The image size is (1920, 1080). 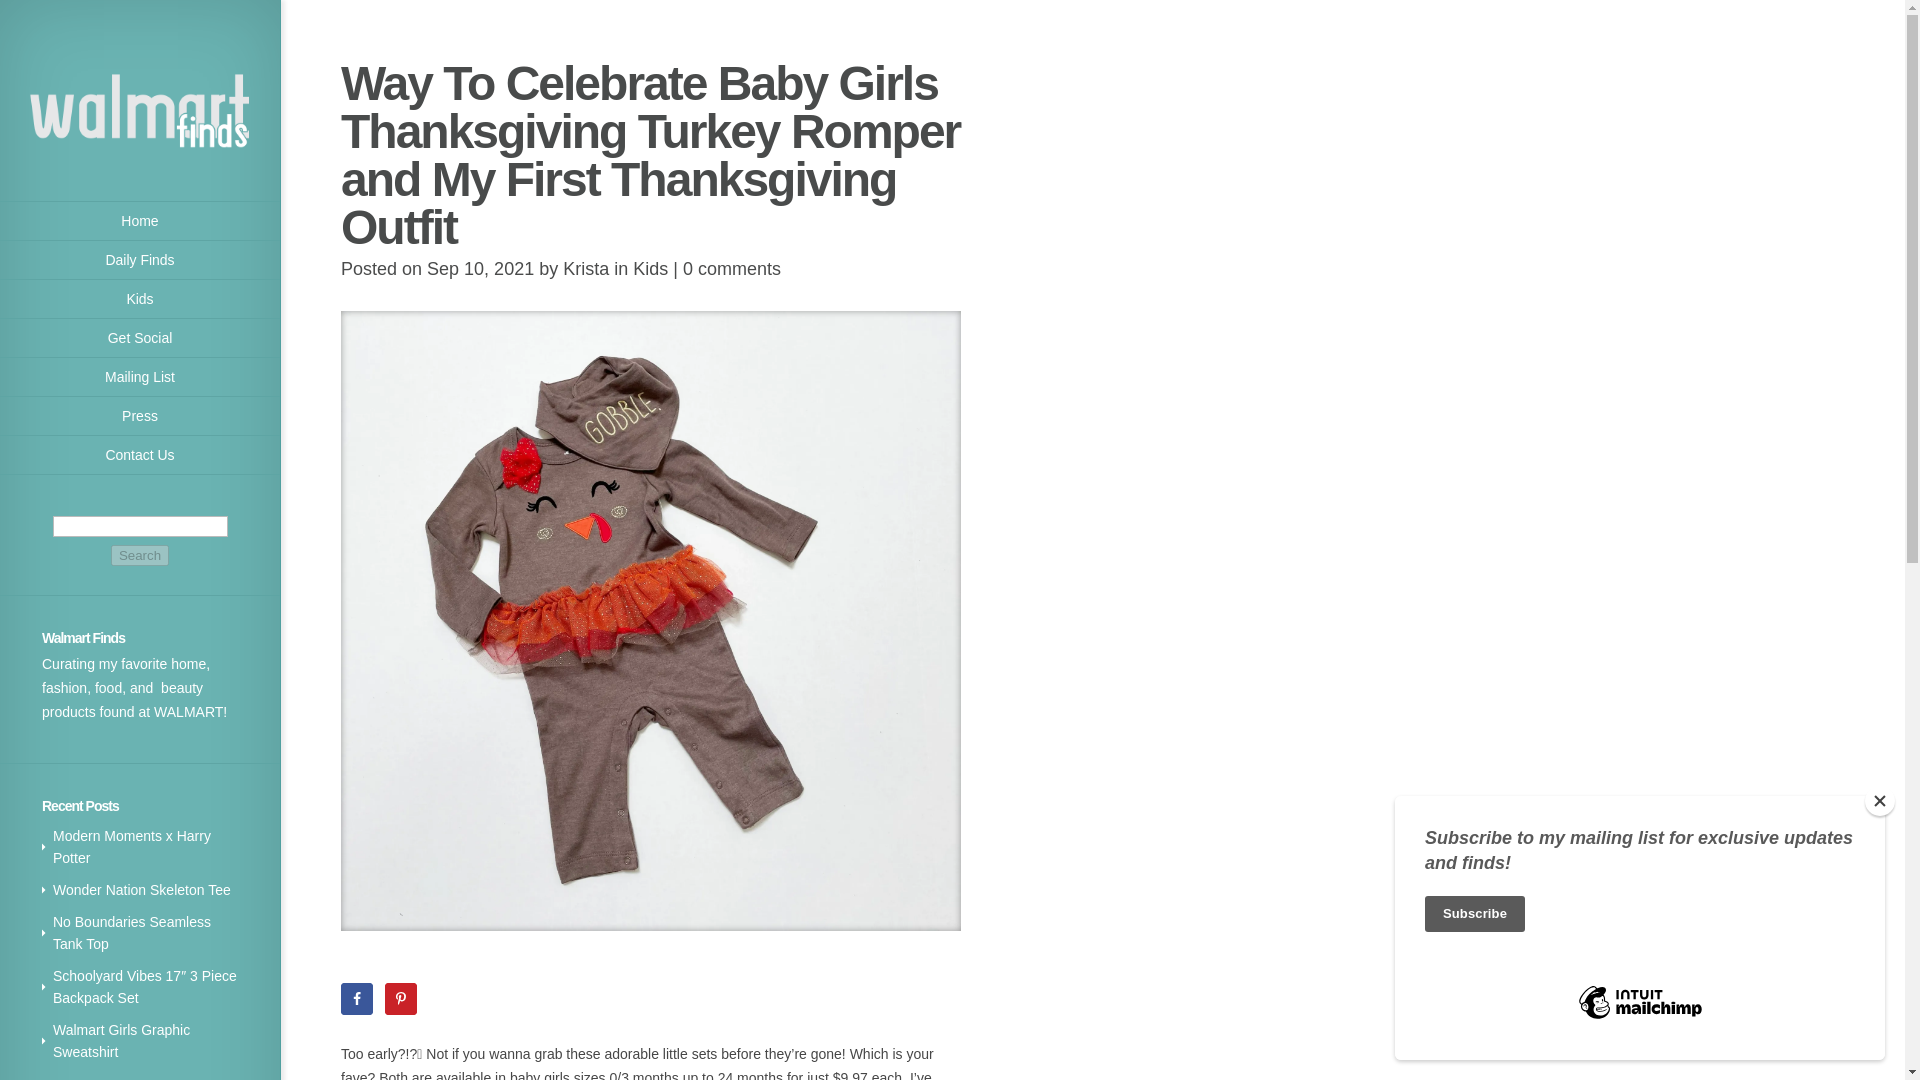 What do you see at coordinates (140, 338) in the screenshot?
I see `Get Social` at bounding box center [140, 338].